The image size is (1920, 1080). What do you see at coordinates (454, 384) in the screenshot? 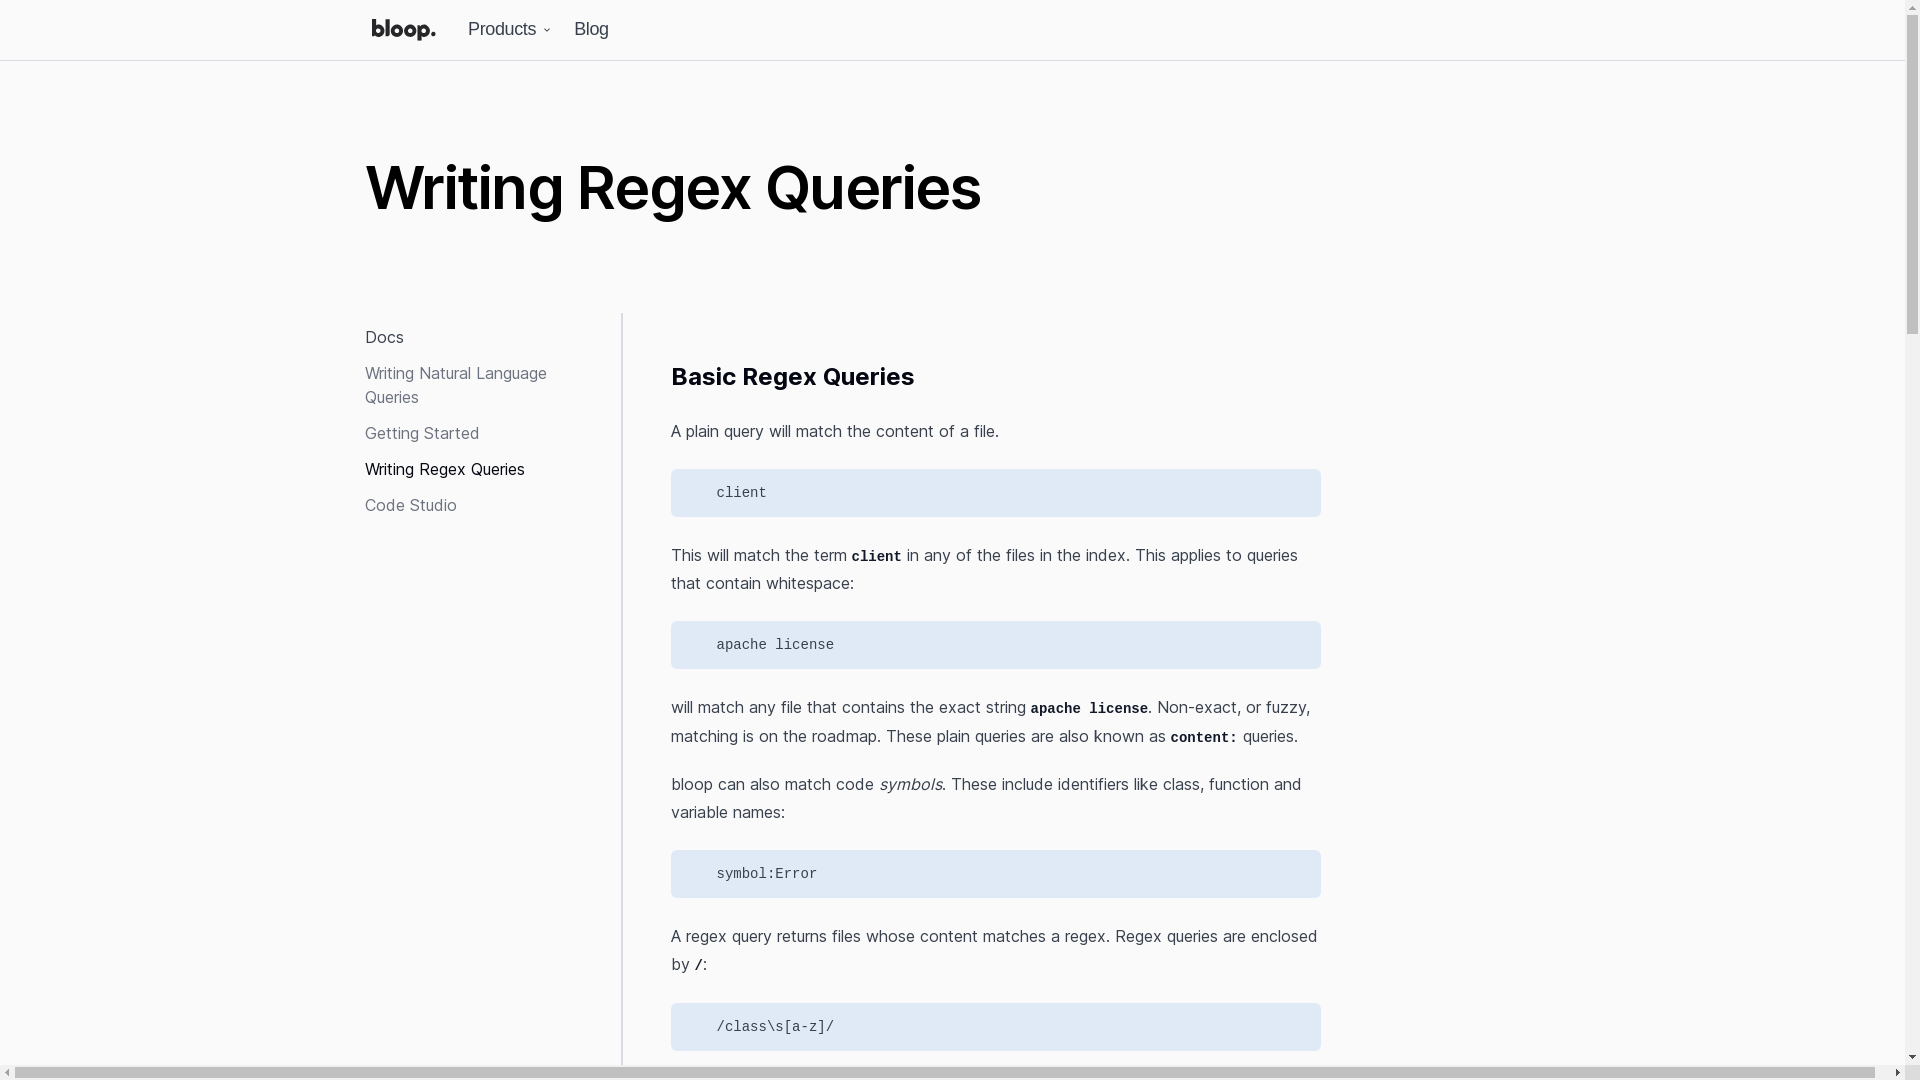
I see `Writing Natural Language Queries` at bounding box center [454, 384].